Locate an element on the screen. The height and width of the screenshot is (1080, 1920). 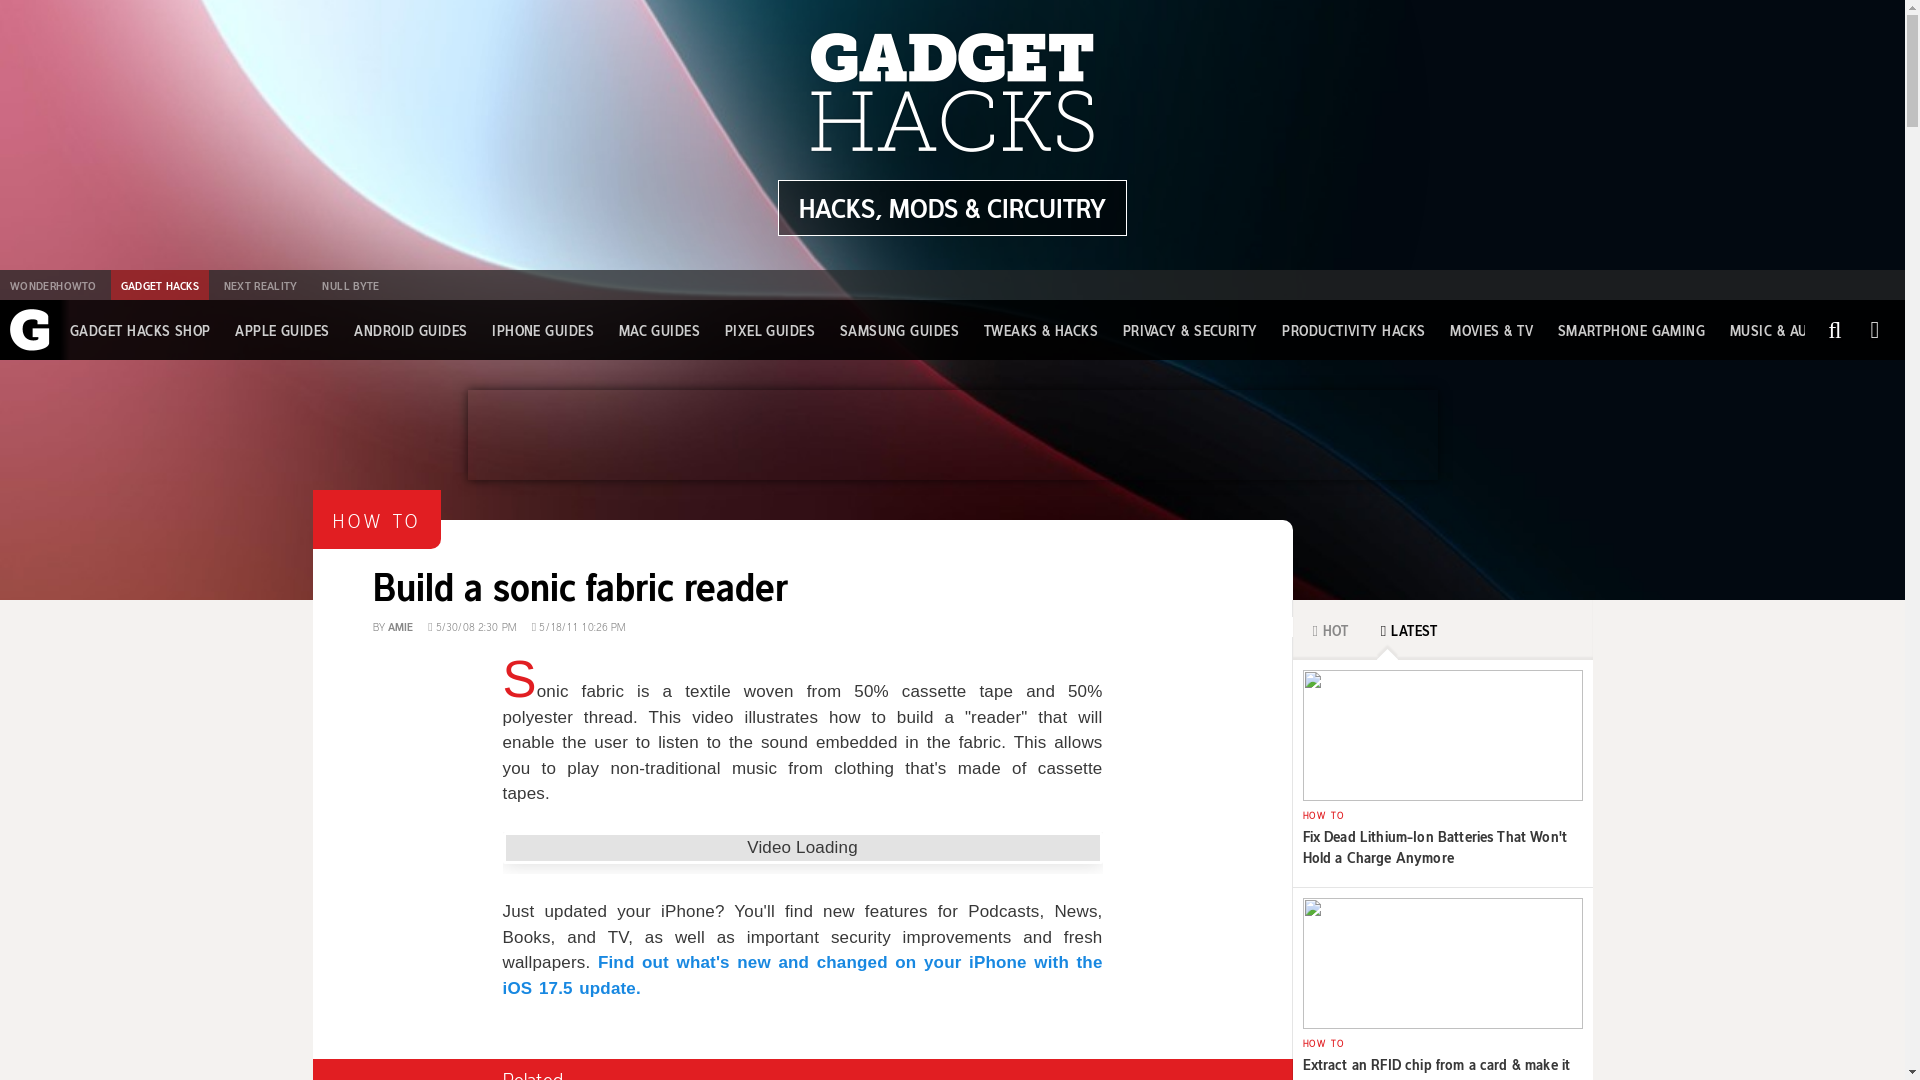
NEXT REALITY is located at coordinates (400, 624).